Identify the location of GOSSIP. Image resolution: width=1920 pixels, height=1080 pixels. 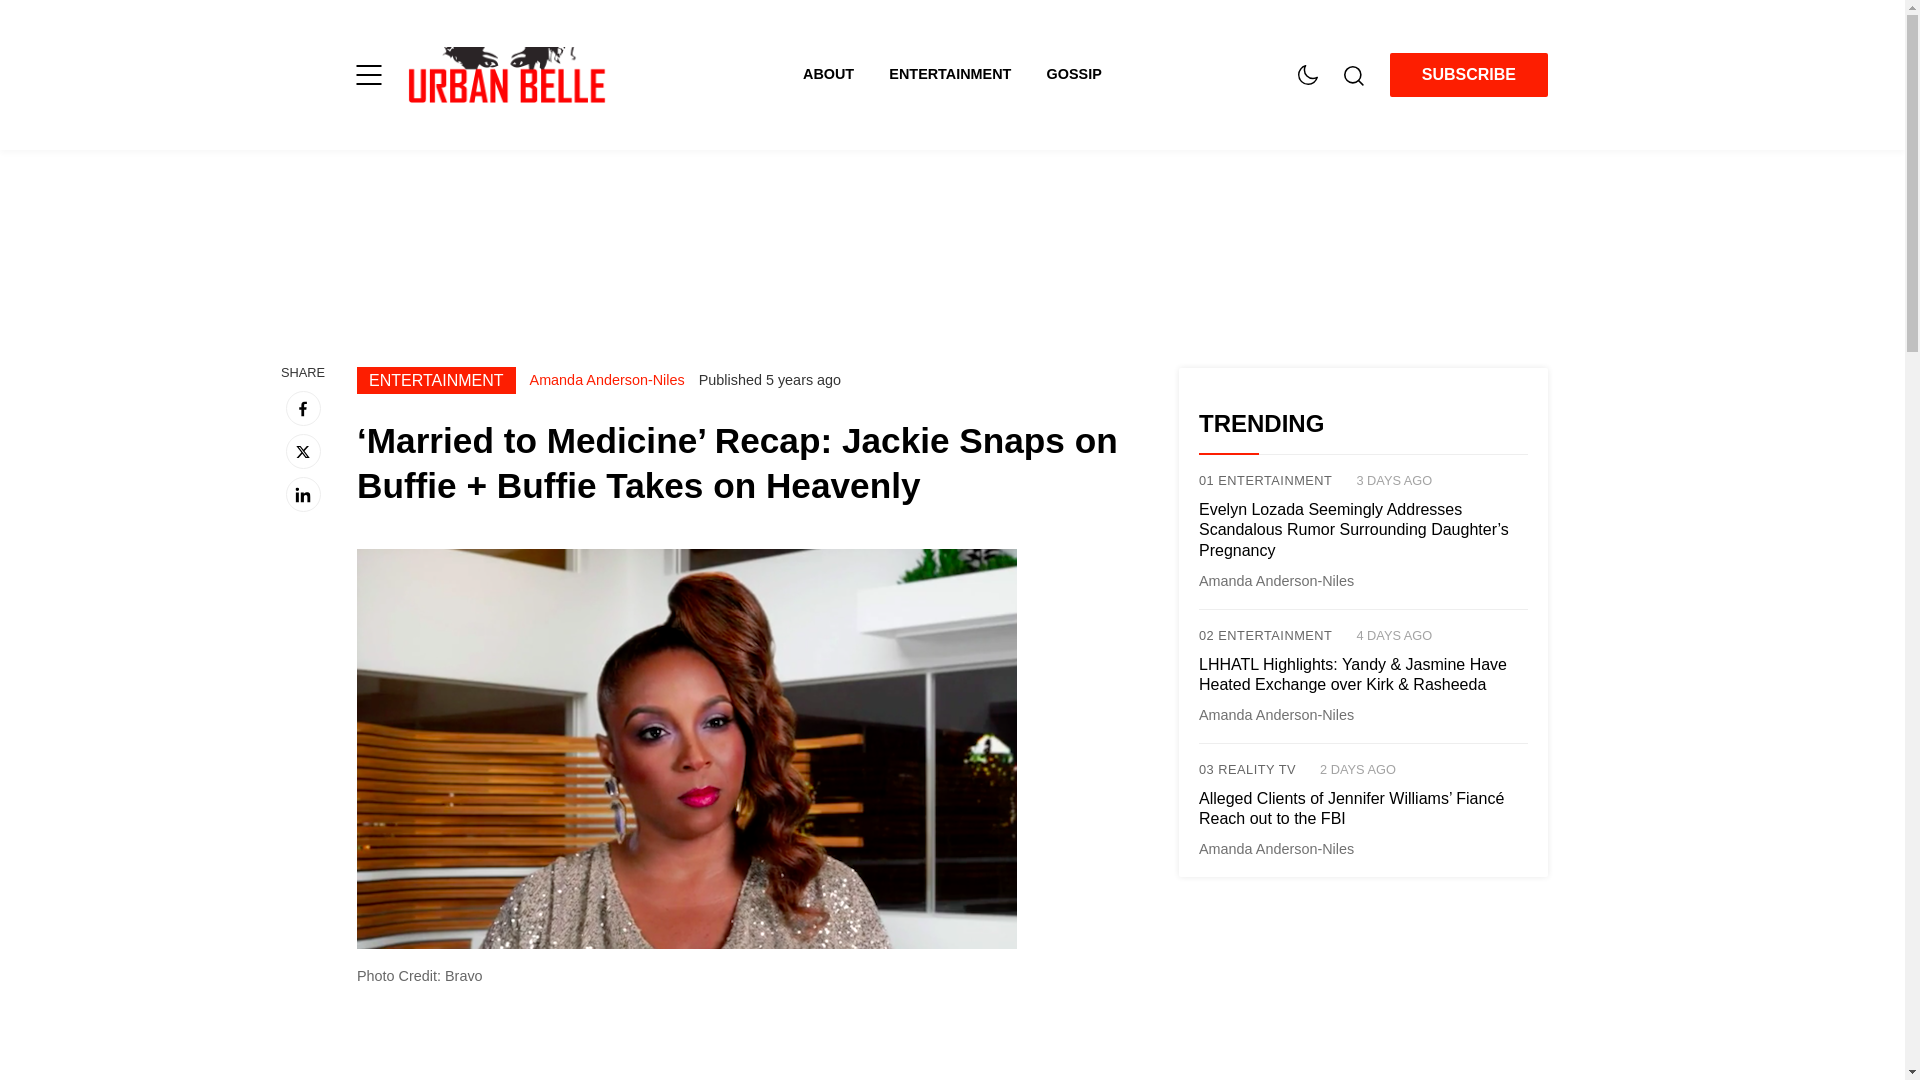
(1074, 74).